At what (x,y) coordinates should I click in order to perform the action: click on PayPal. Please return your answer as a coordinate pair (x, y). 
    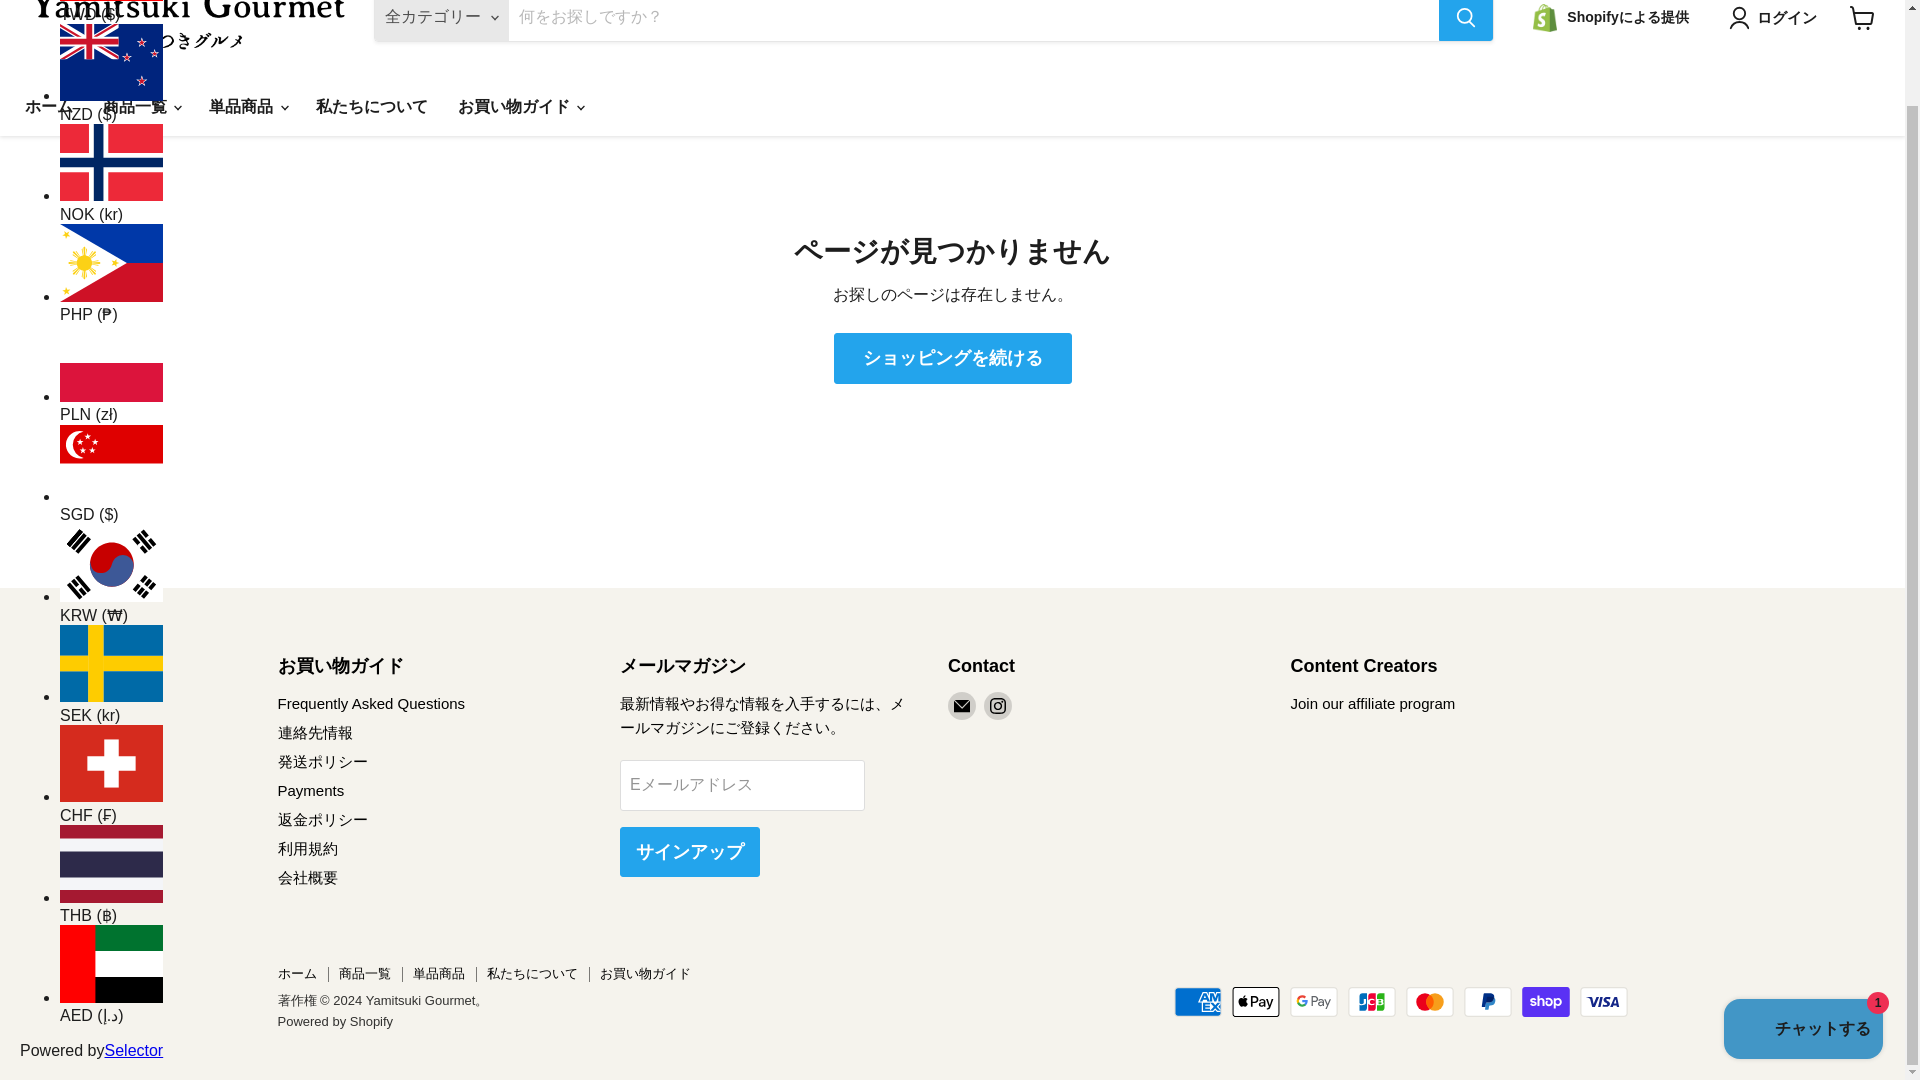
    Looking at the image, I should click on (1488, 1002).